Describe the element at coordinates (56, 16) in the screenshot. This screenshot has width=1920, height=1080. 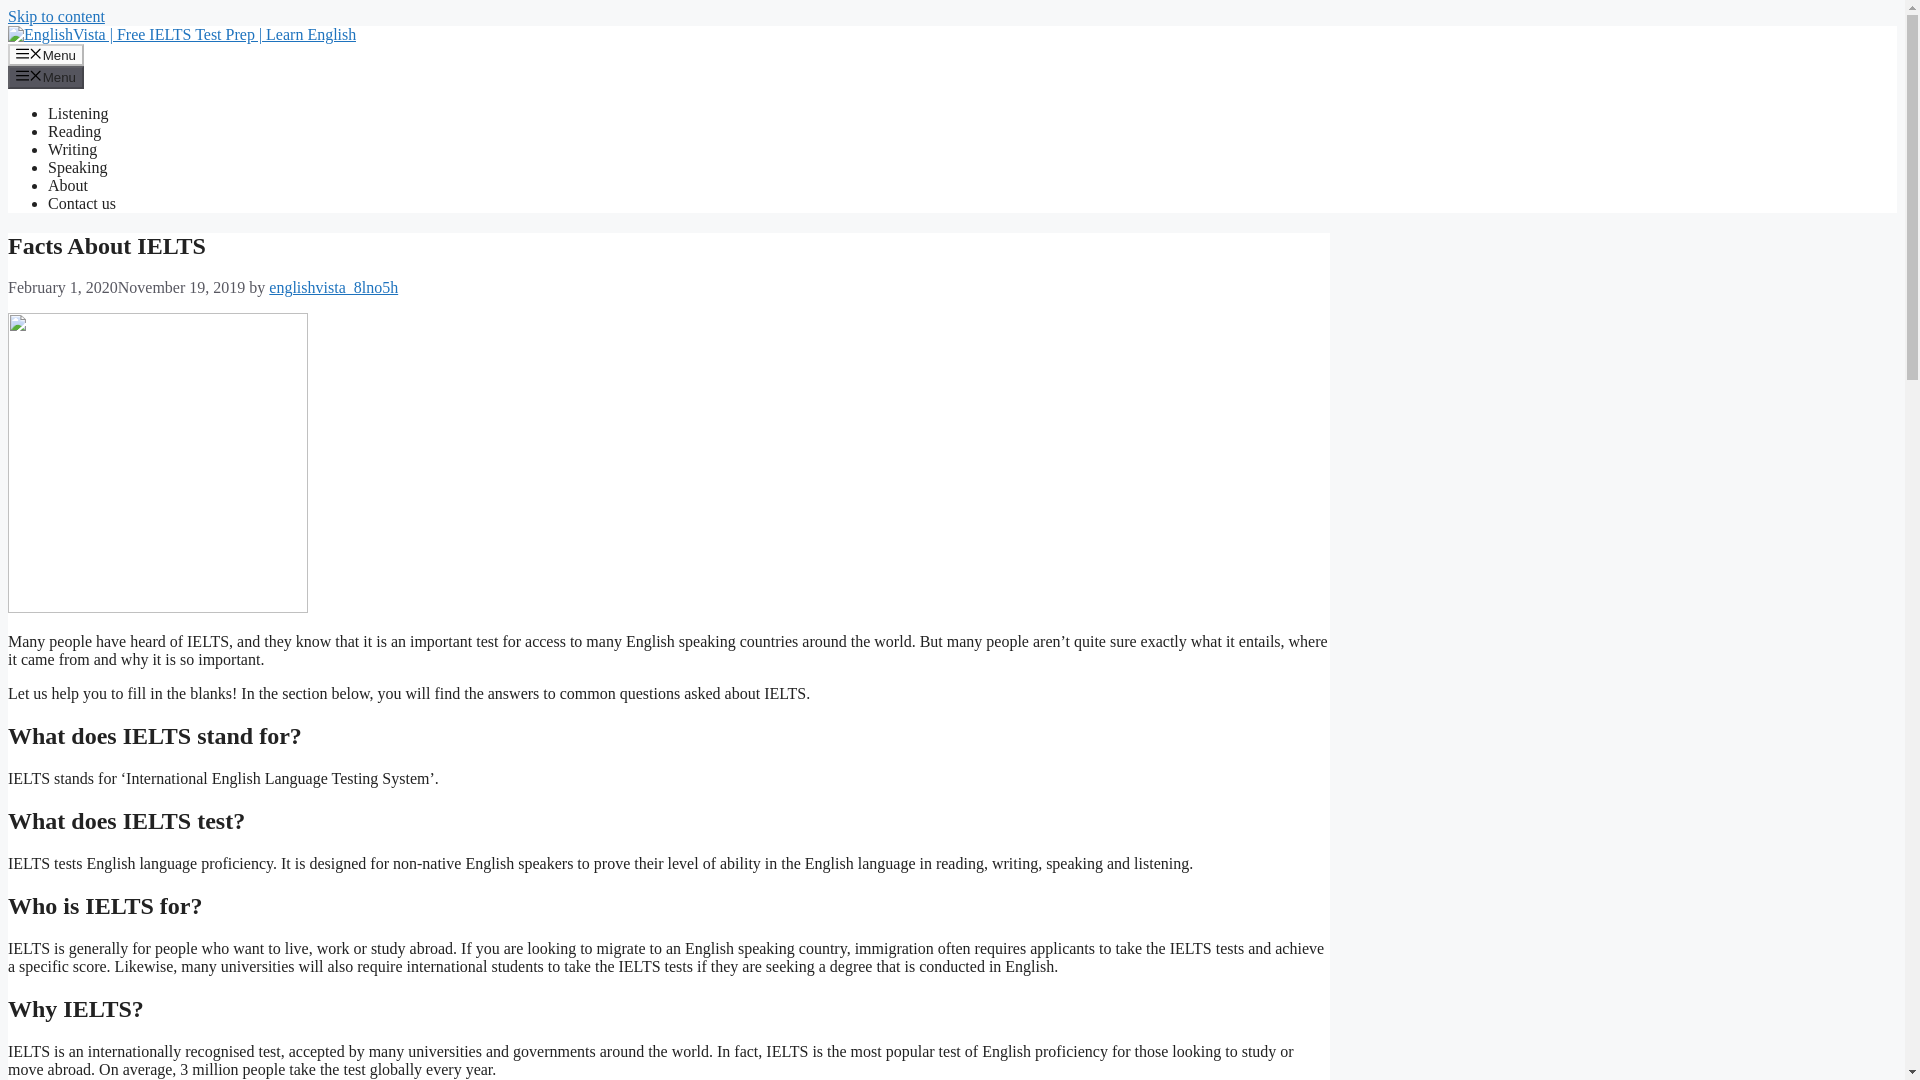
I see `Skip to content` at that location.